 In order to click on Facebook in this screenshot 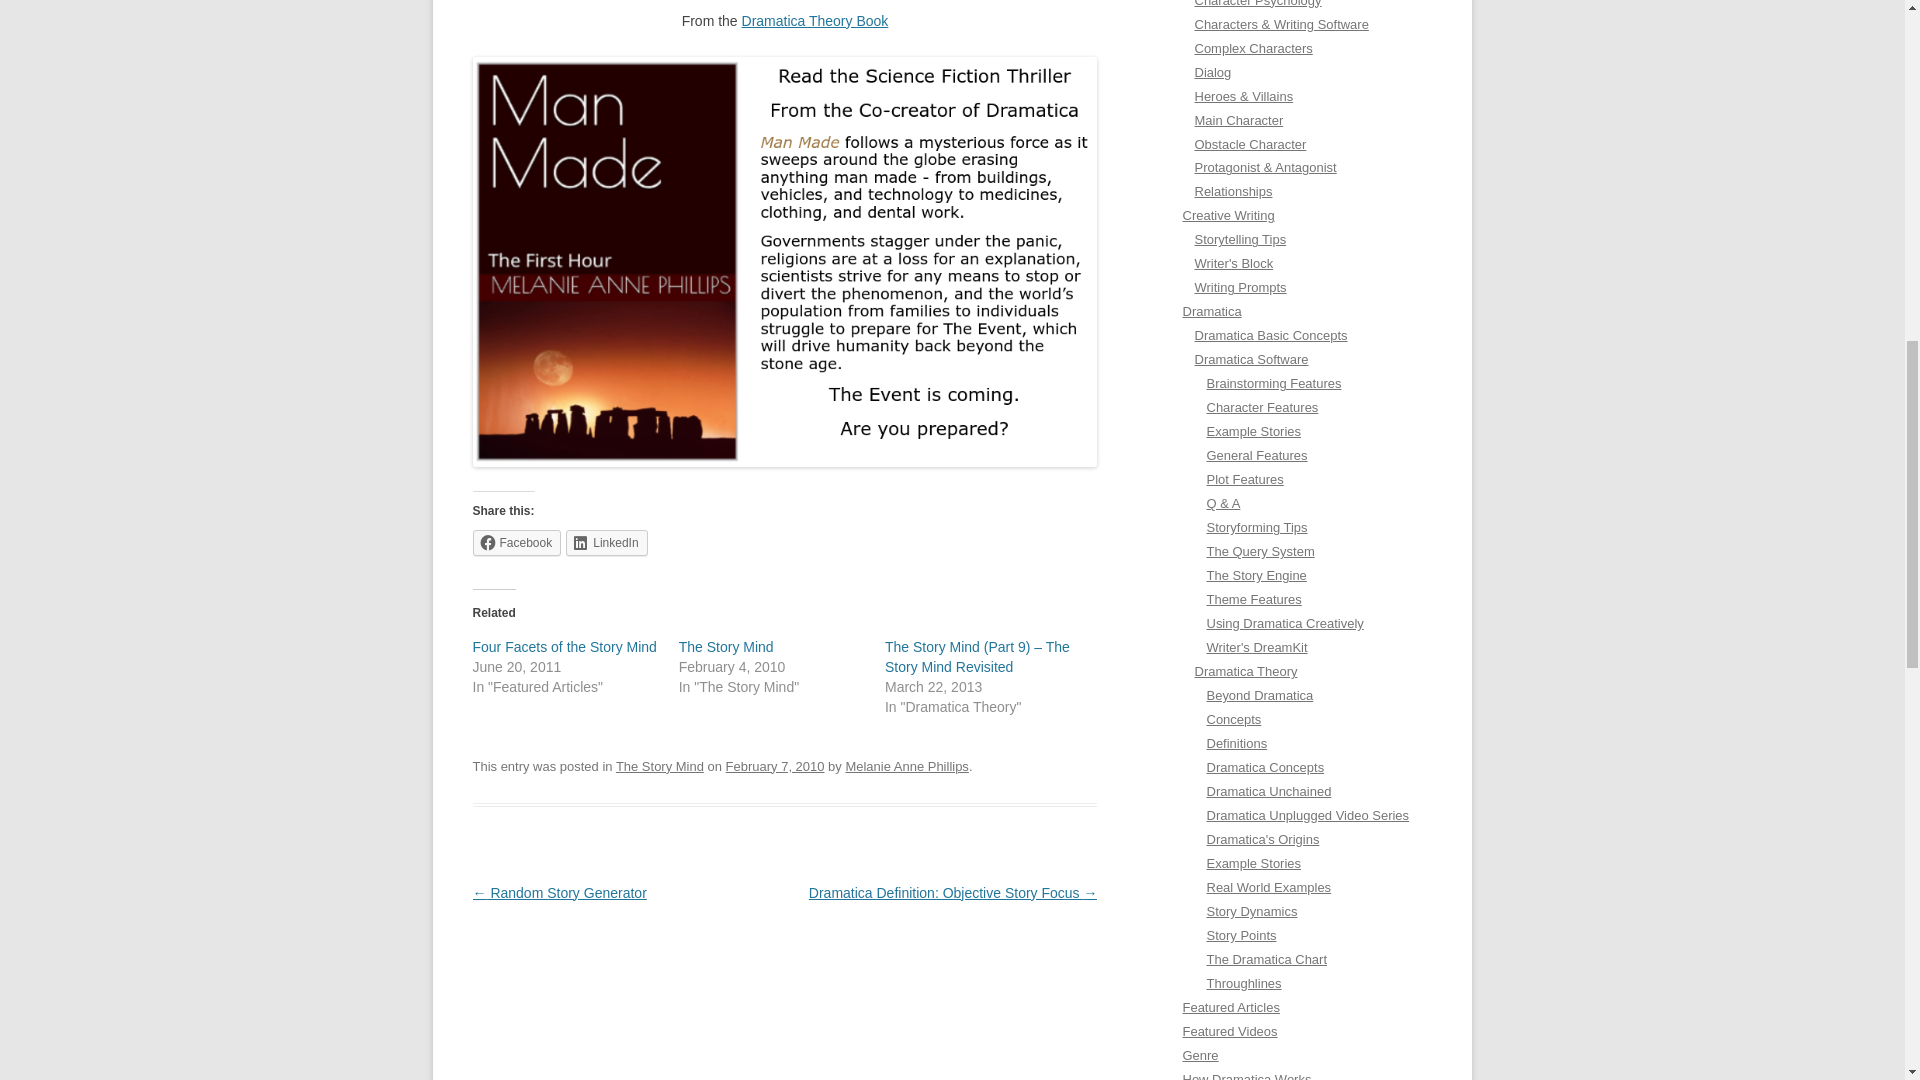, I will do `click(516, 543)`.